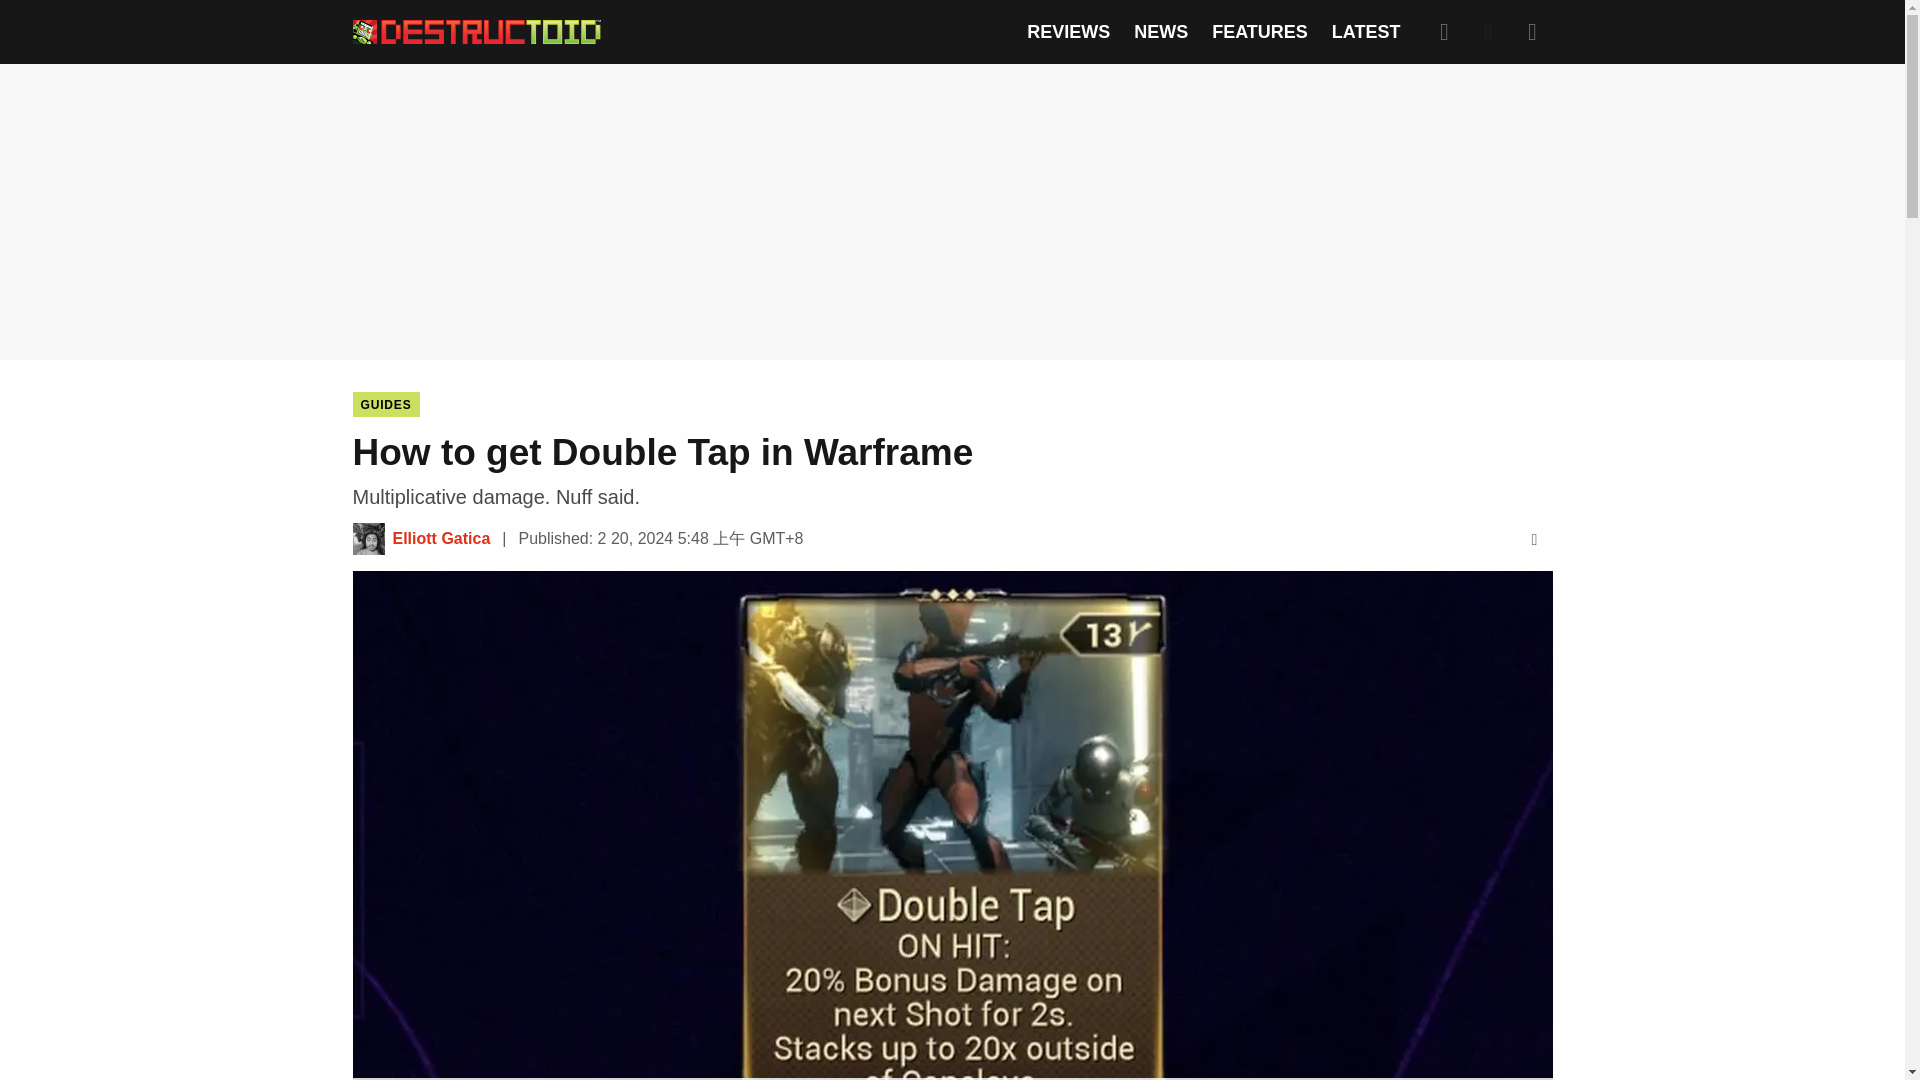 The image size is (1920, 1080). I want to click on Dark Mode, so click(1488, 31).